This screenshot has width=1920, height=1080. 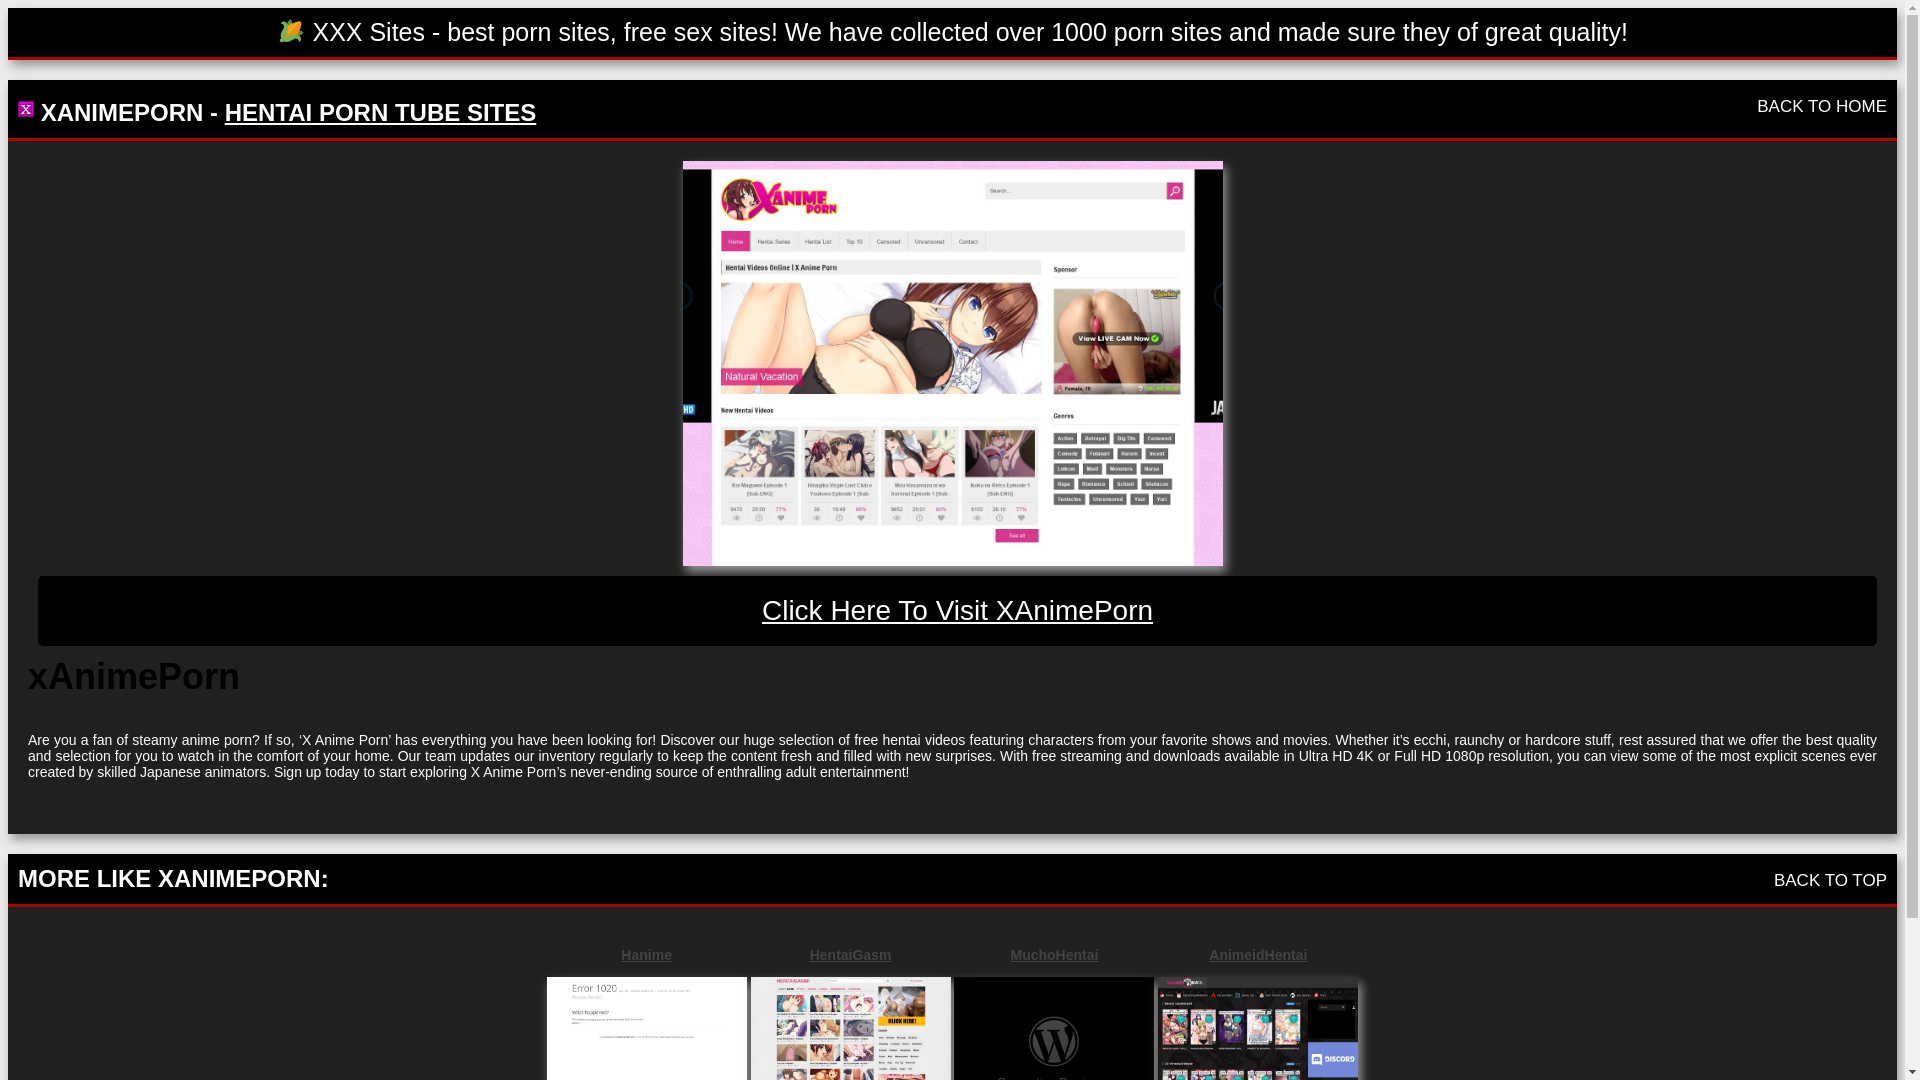 I want to click on BACK TO HOME, so click(x=1822, y=106).